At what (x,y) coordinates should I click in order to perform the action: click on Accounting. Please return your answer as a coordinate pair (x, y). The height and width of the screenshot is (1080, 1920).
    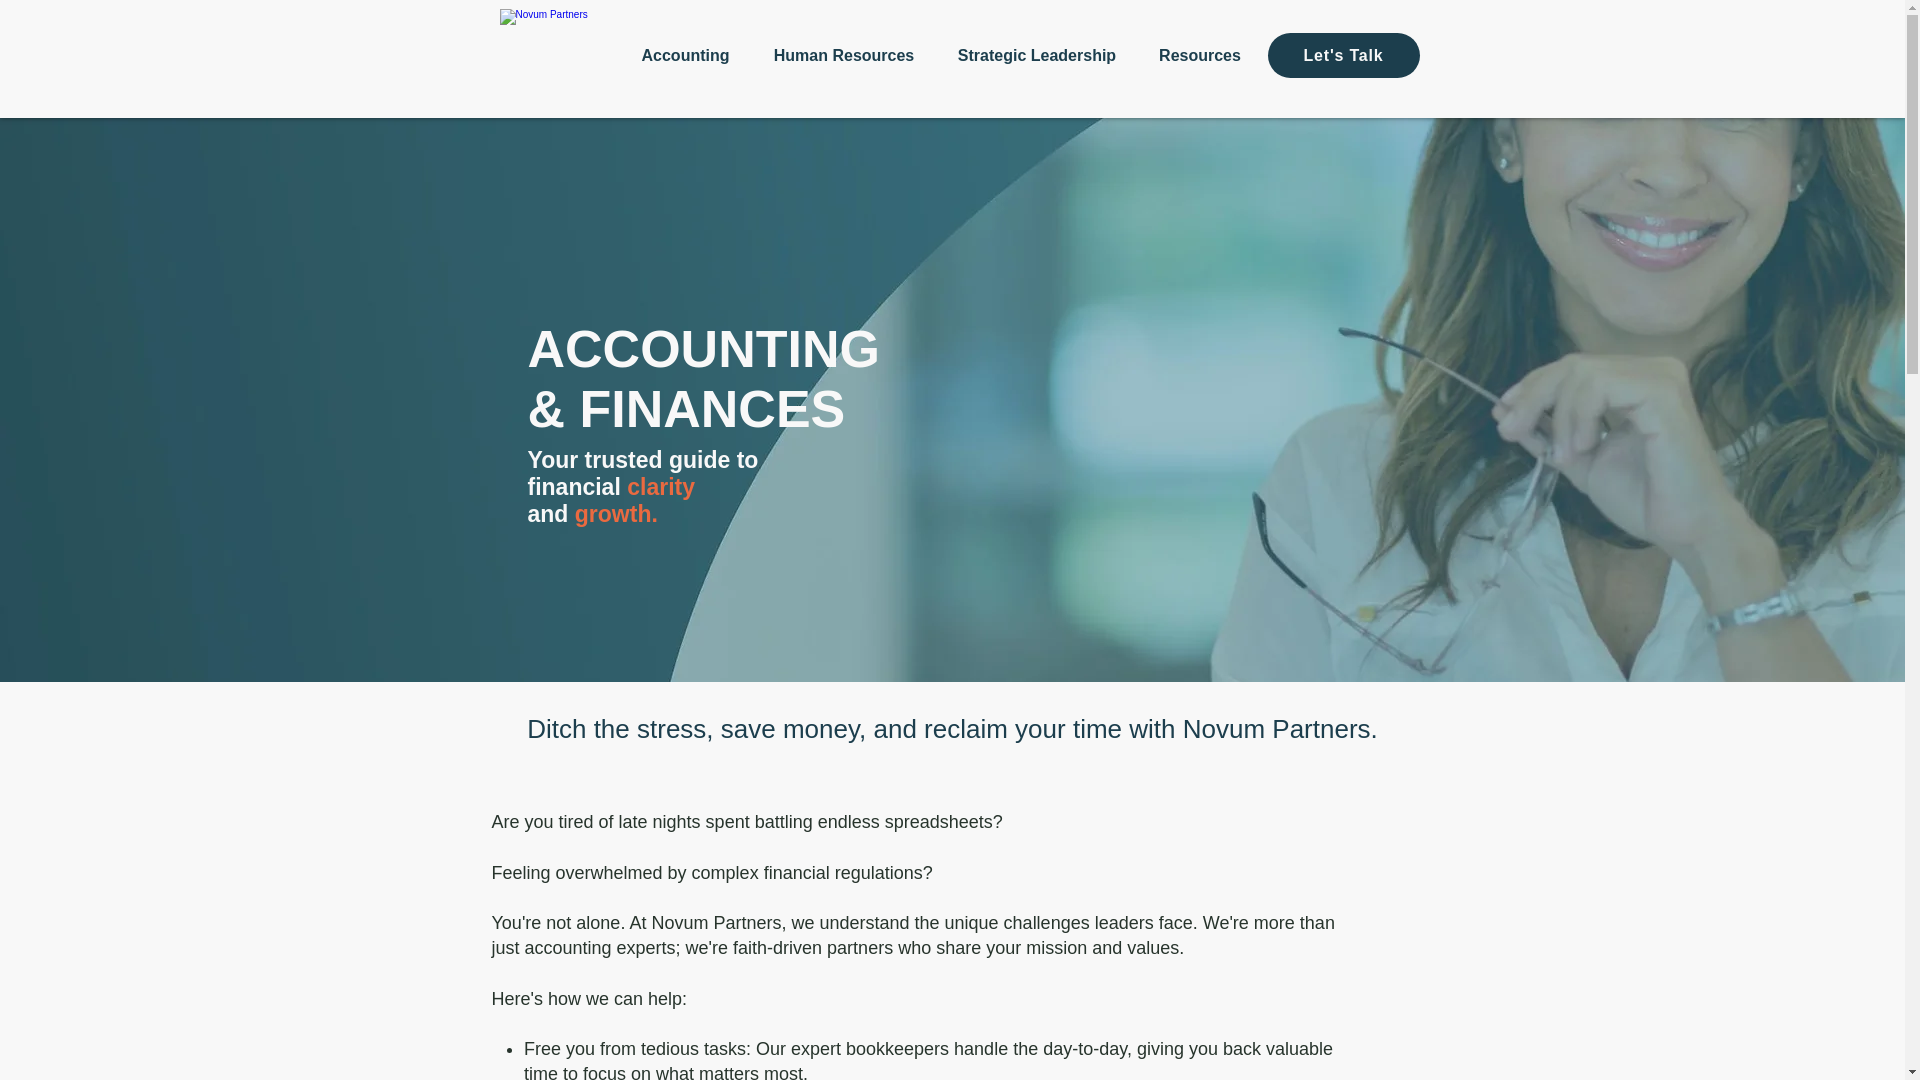
    Looking at the image, I should click on (686, 55).